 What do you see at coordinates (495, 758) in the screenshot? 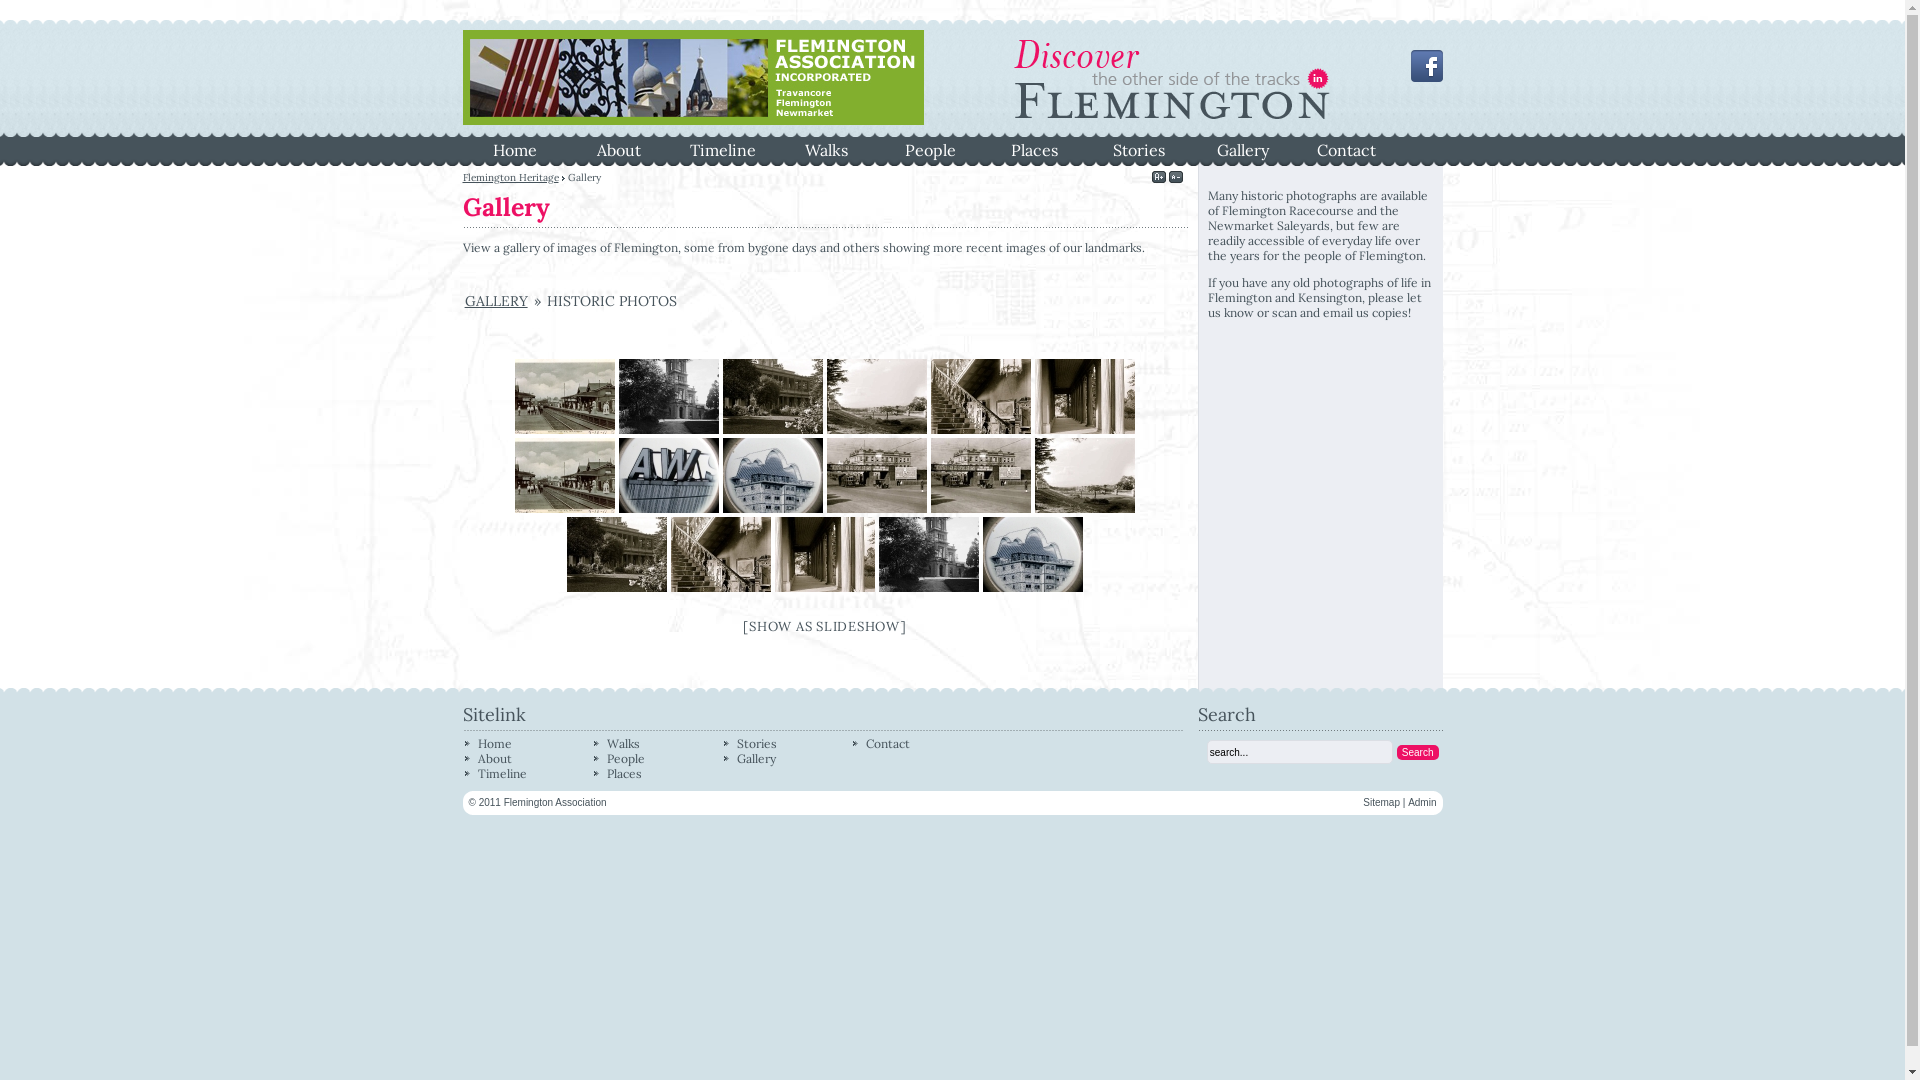
I see `About` at bounding box center [495, 758].